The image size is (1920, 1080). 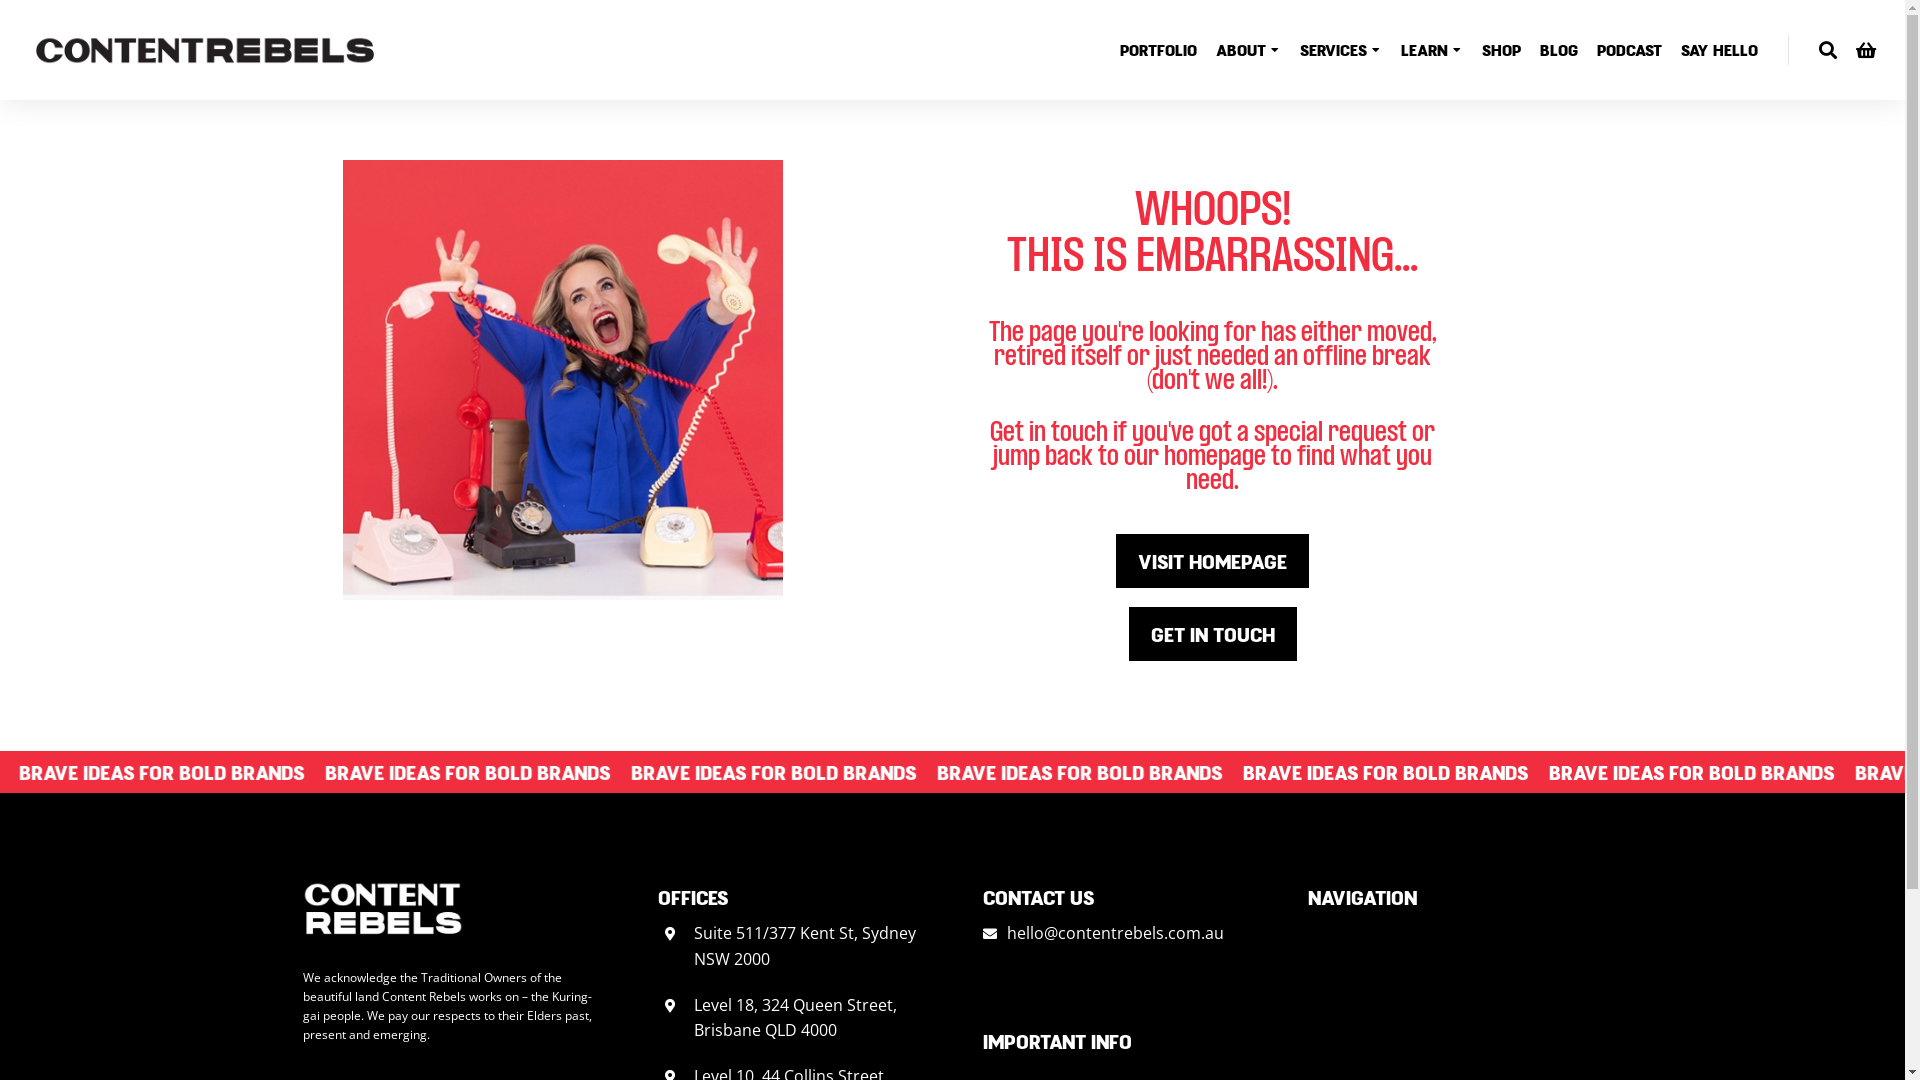 What do you see at coordinates (1559, 50) in the screenshot?
I see `BLOG` at bounding box center [1559, 50].